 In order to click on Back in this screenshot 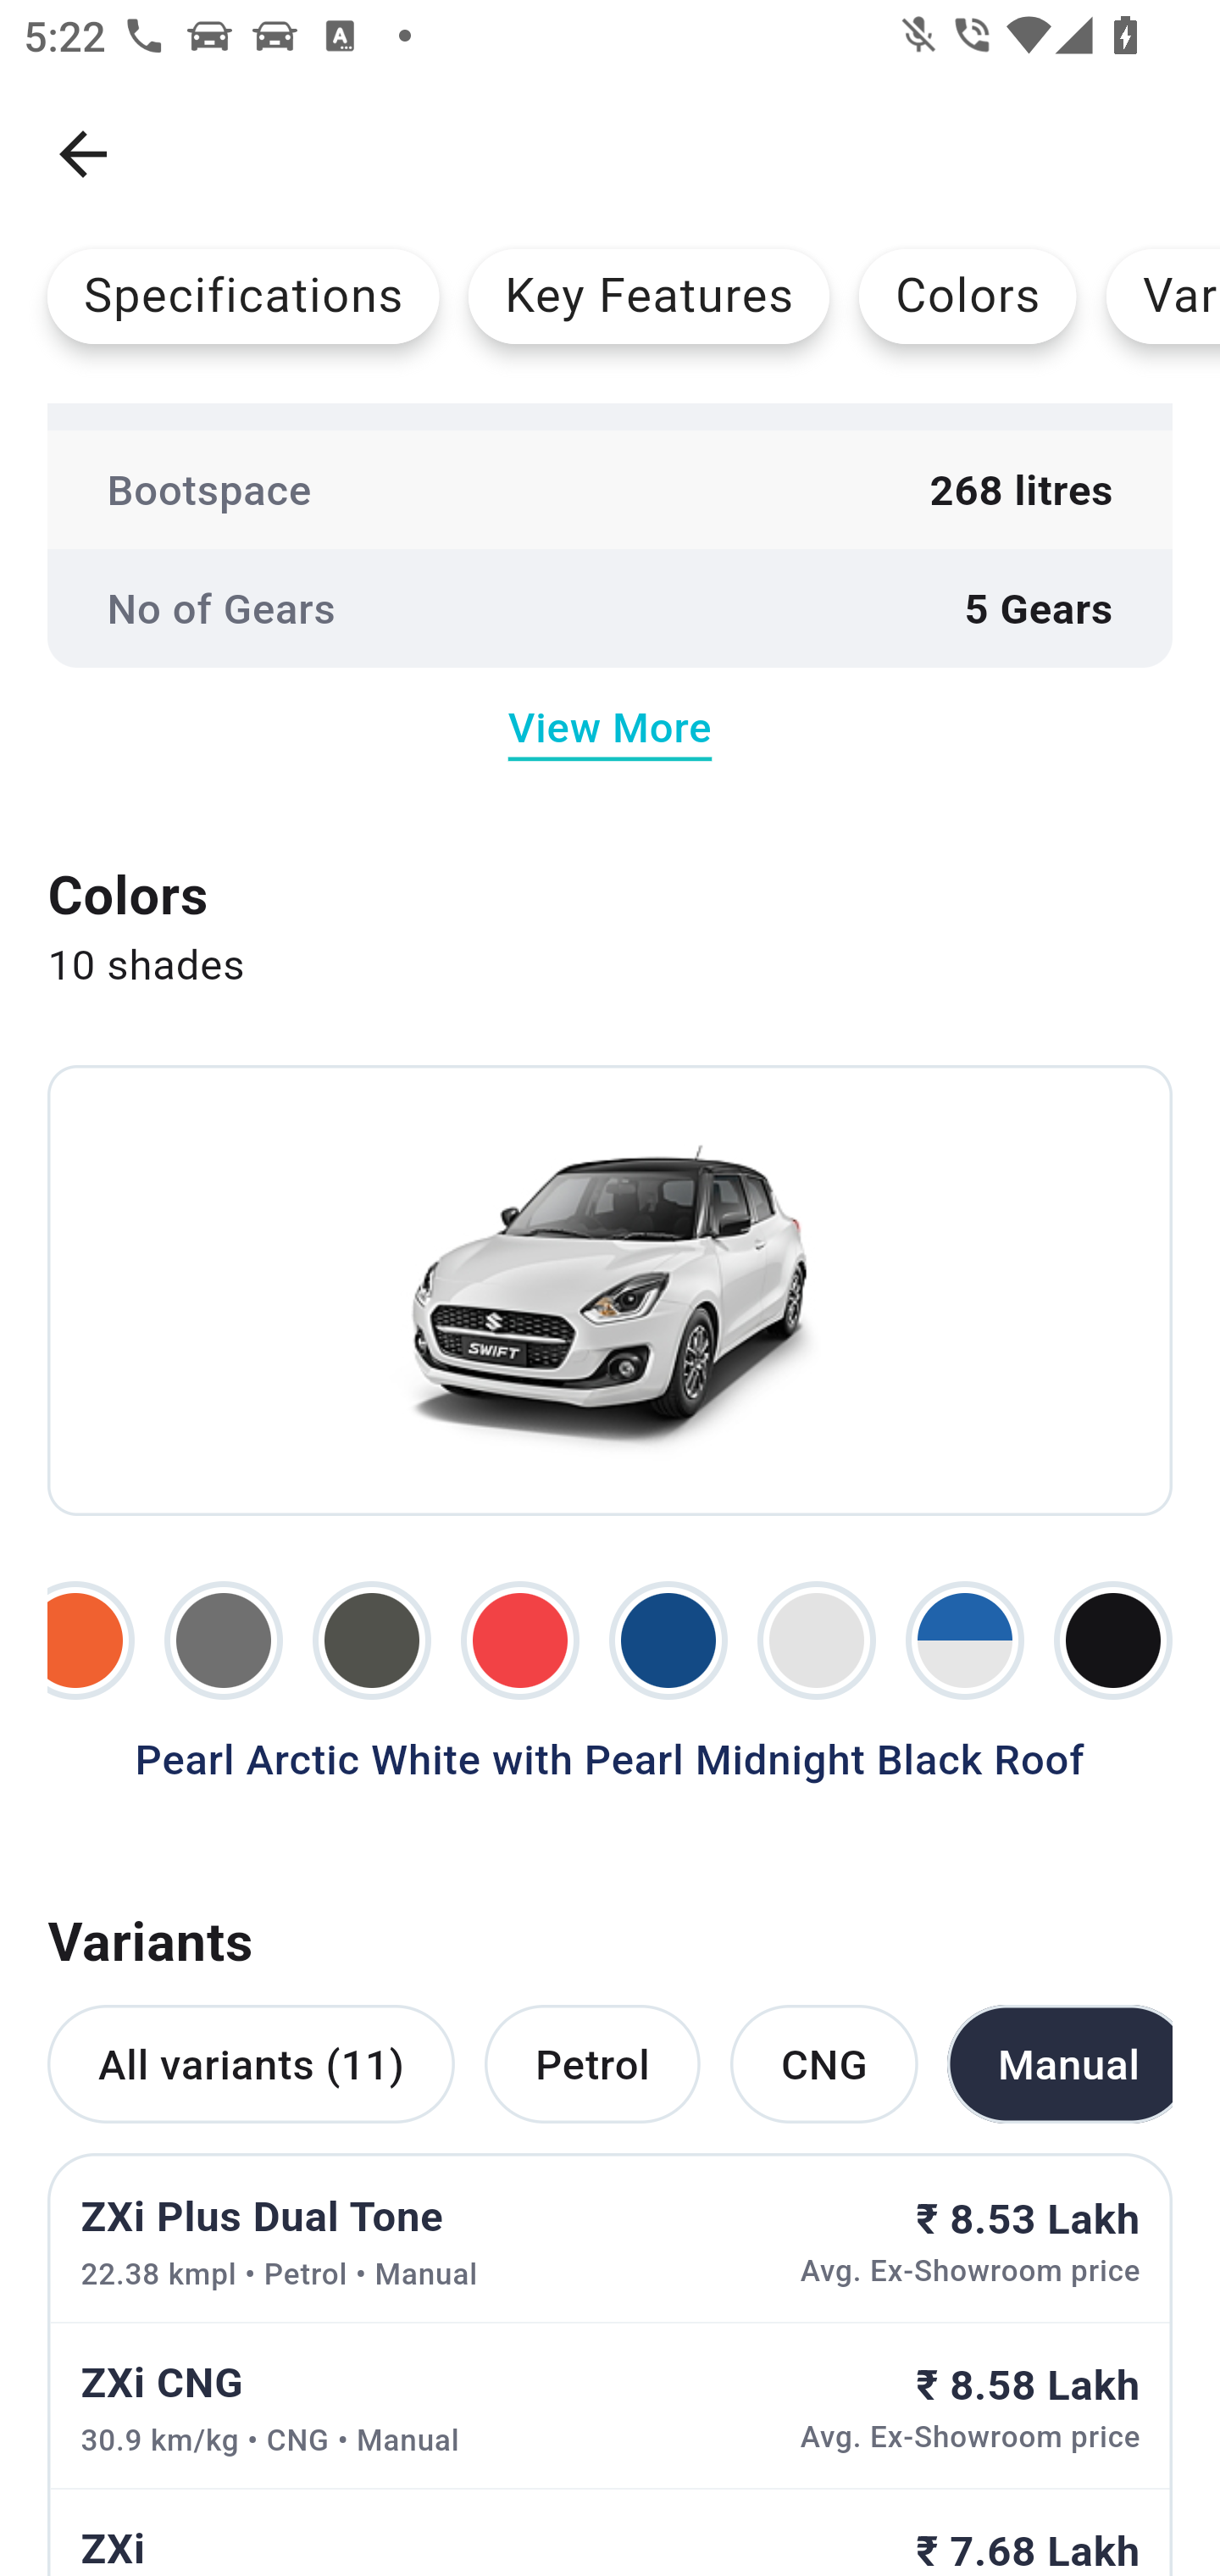, I will do `click(83, 154)`.